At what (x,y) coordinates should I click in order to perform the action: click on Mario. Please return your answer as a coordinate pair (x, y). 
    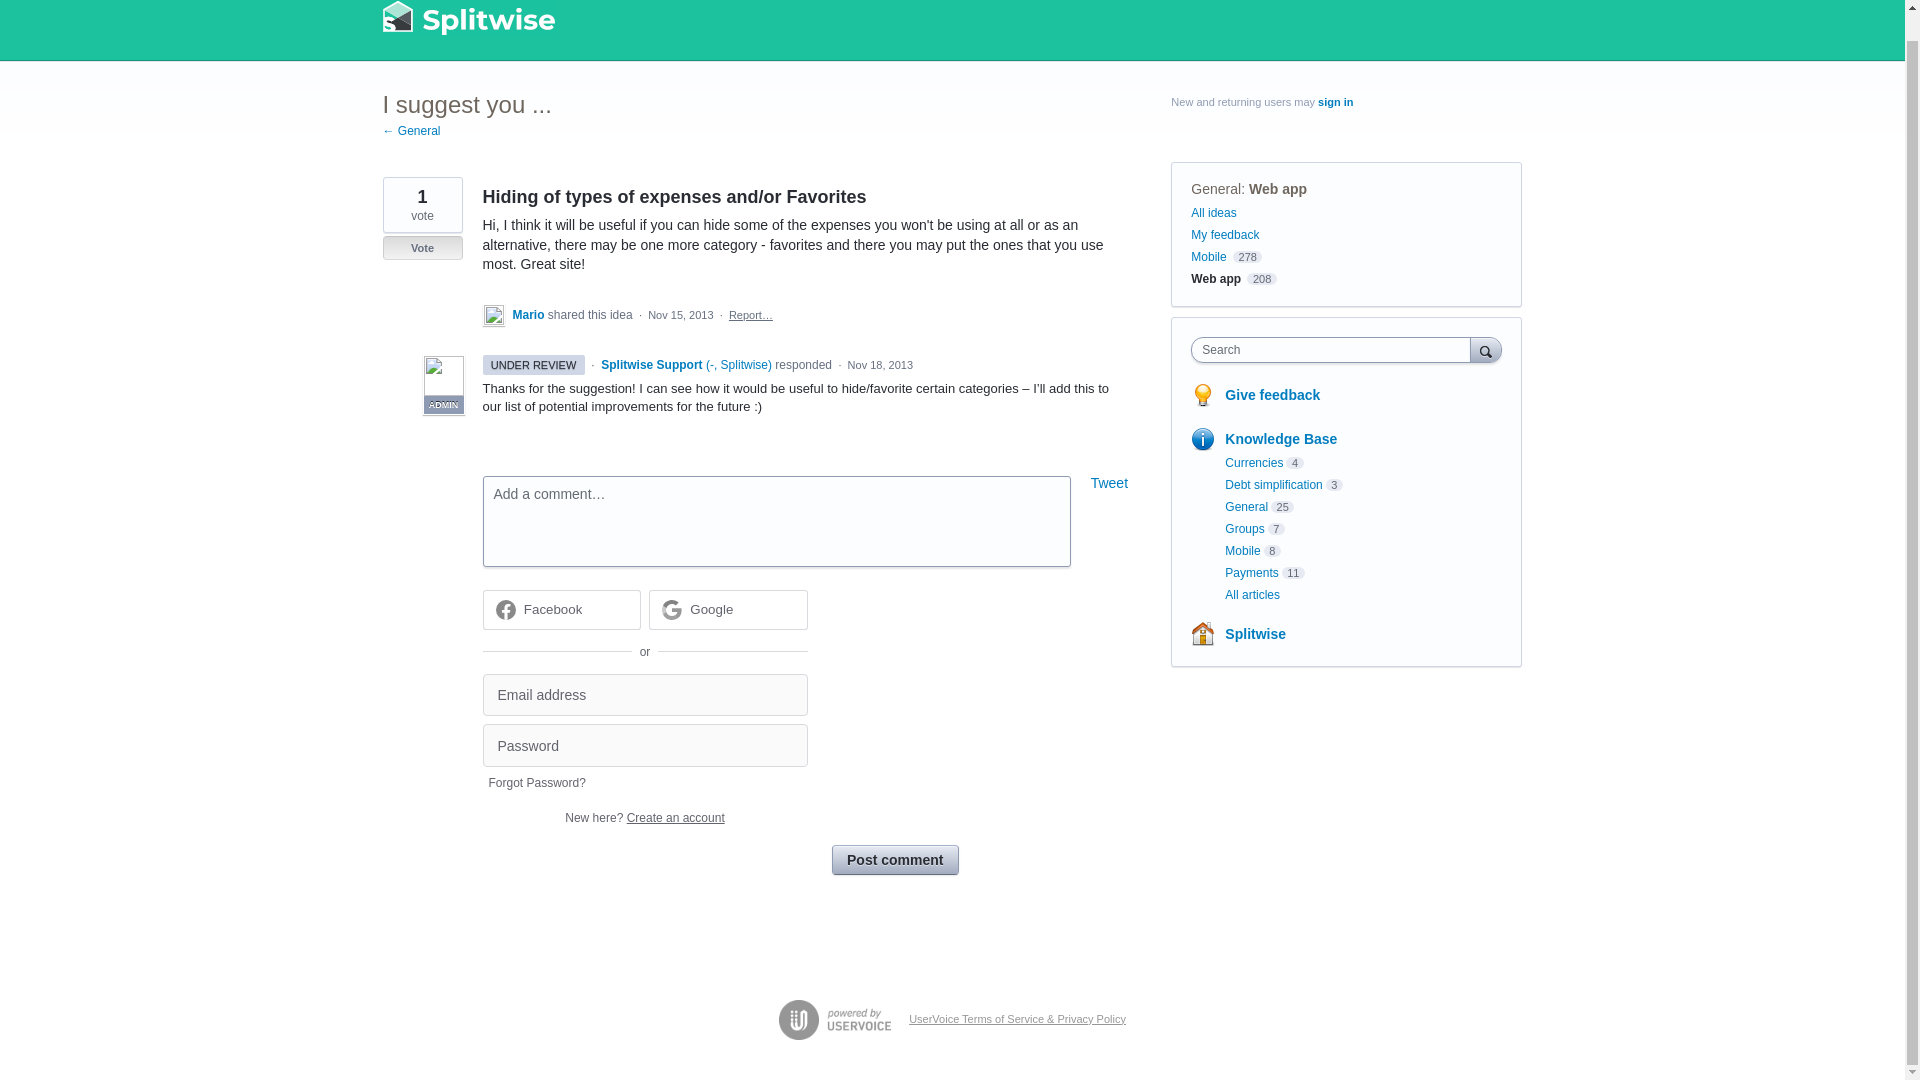
    Looking at the image, I should click on (530, 314).